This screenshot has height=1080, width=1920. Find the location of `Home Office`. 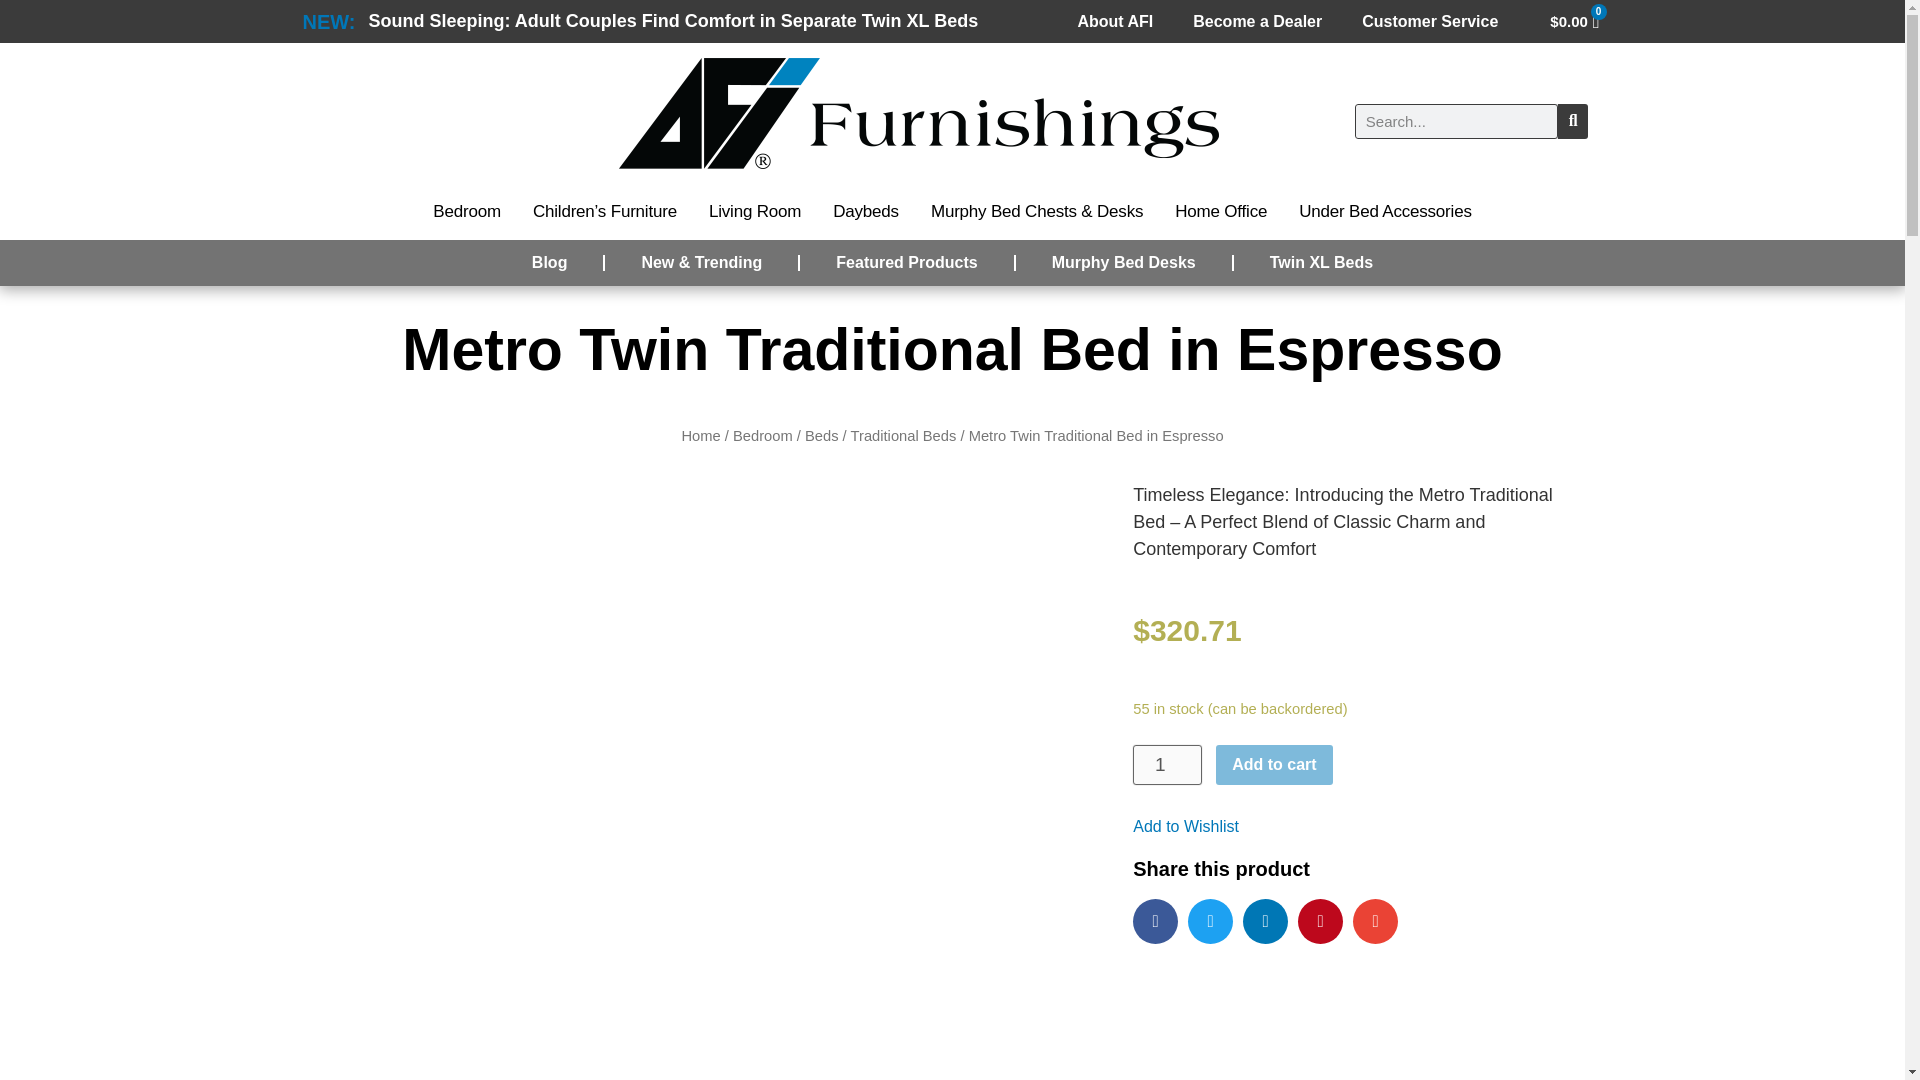

Home Office is located at coordinates (1220, 212).